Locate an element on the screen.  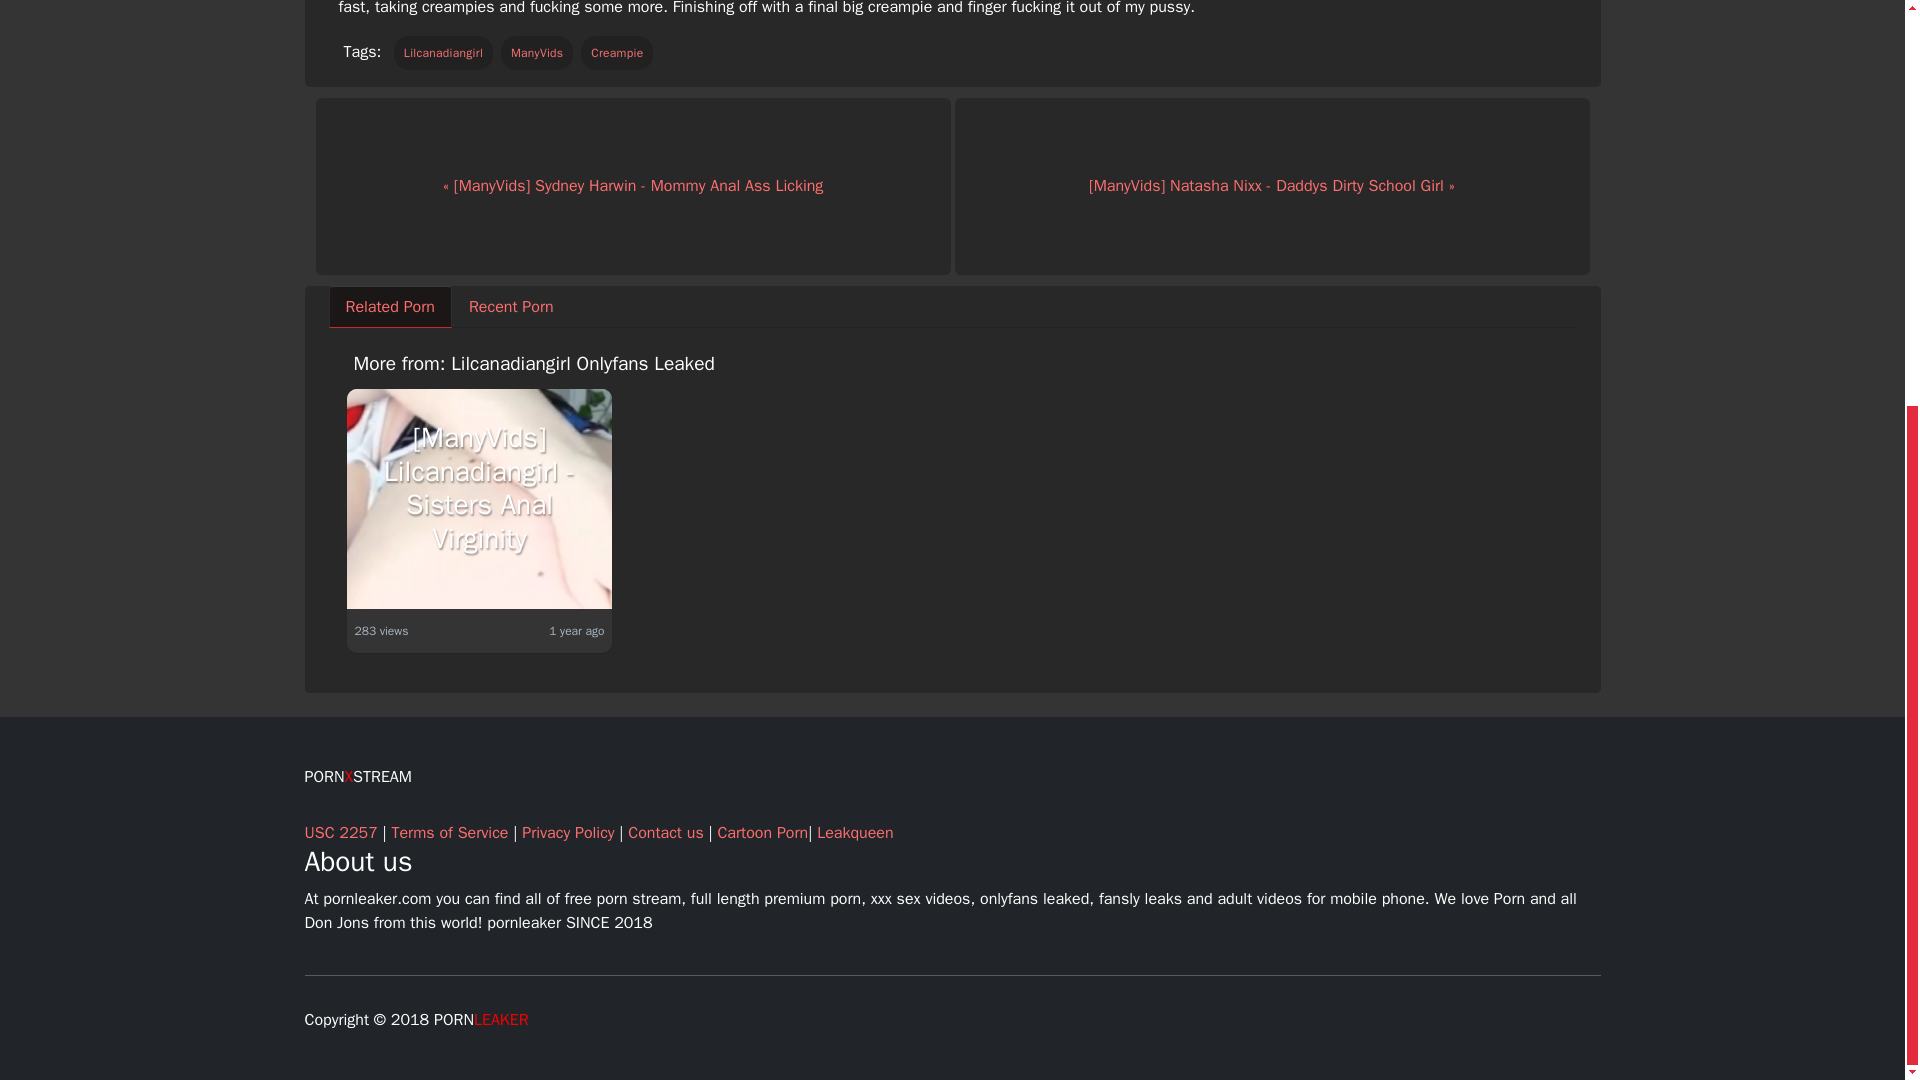
Creampie is located at coordinates (616, 52).